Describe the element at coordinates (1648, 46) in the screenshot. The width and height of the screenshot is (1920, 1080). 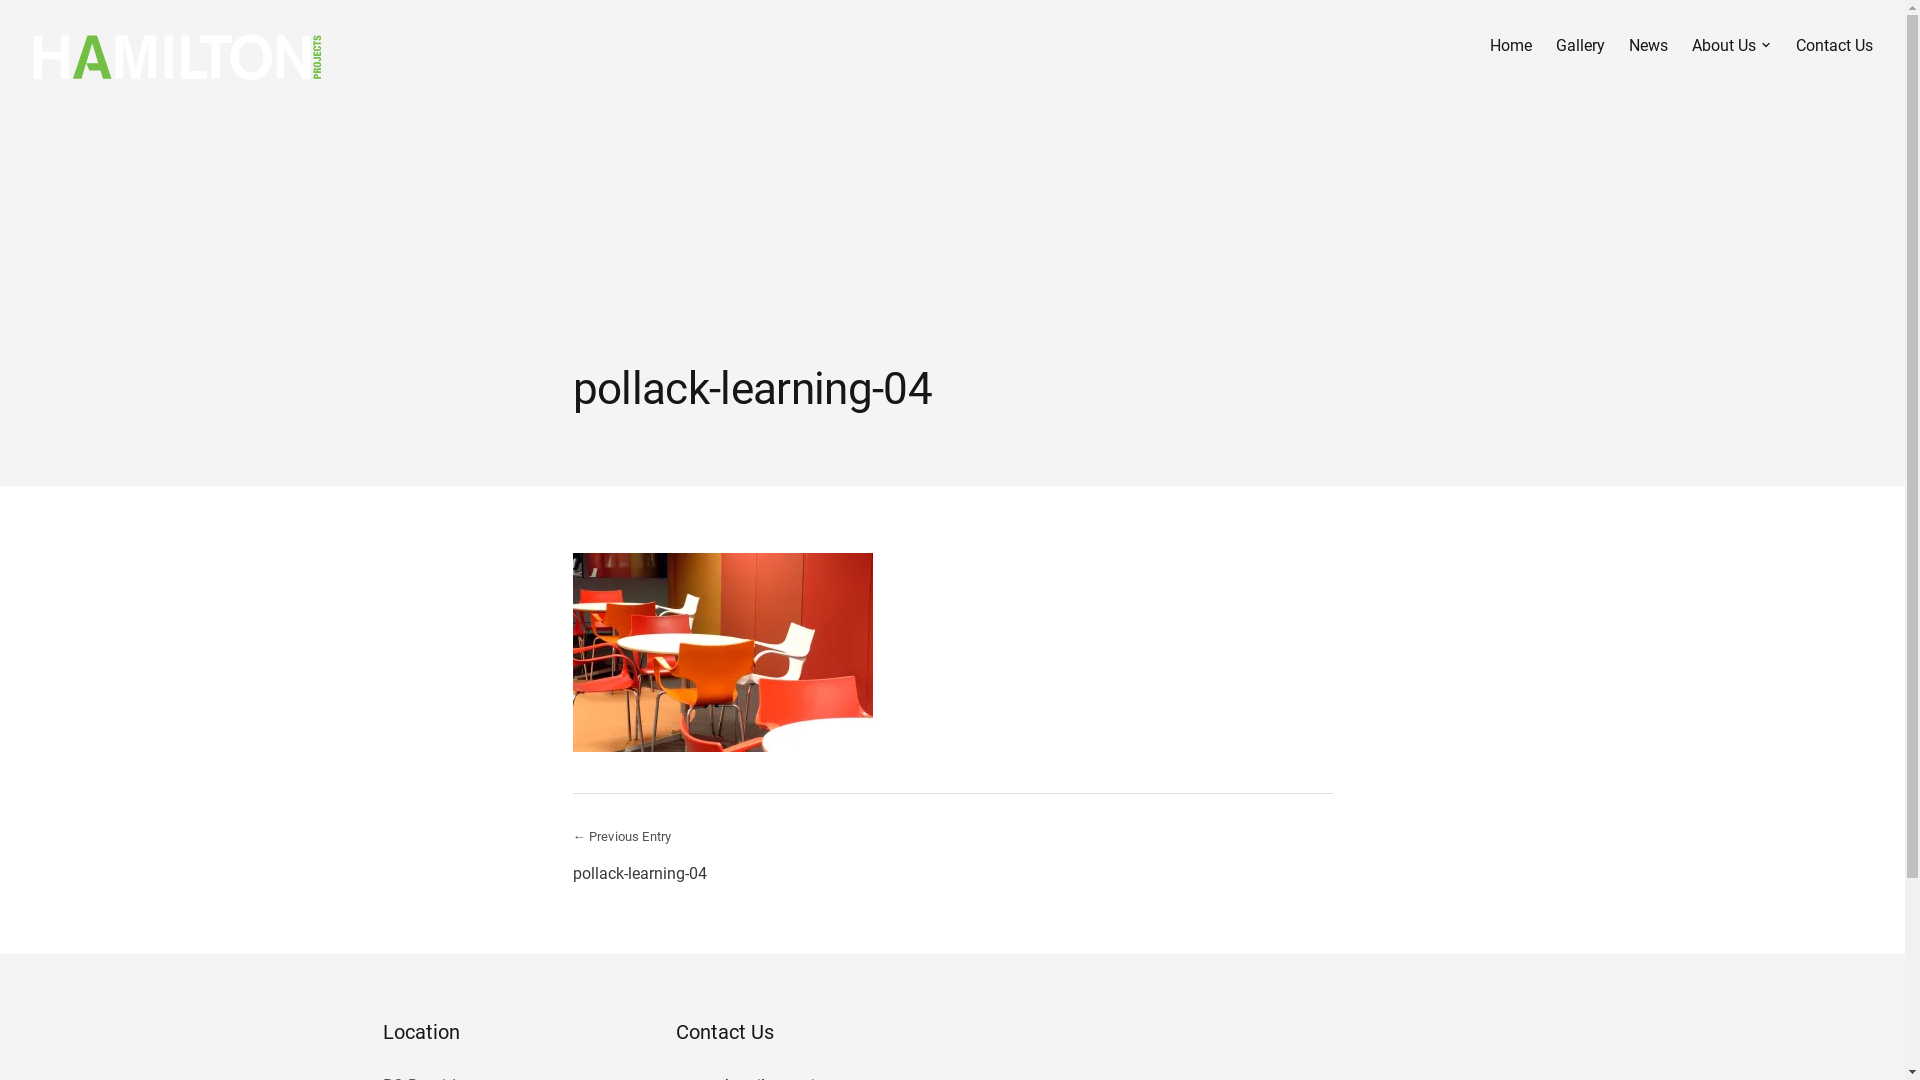
I see `News` at that location.